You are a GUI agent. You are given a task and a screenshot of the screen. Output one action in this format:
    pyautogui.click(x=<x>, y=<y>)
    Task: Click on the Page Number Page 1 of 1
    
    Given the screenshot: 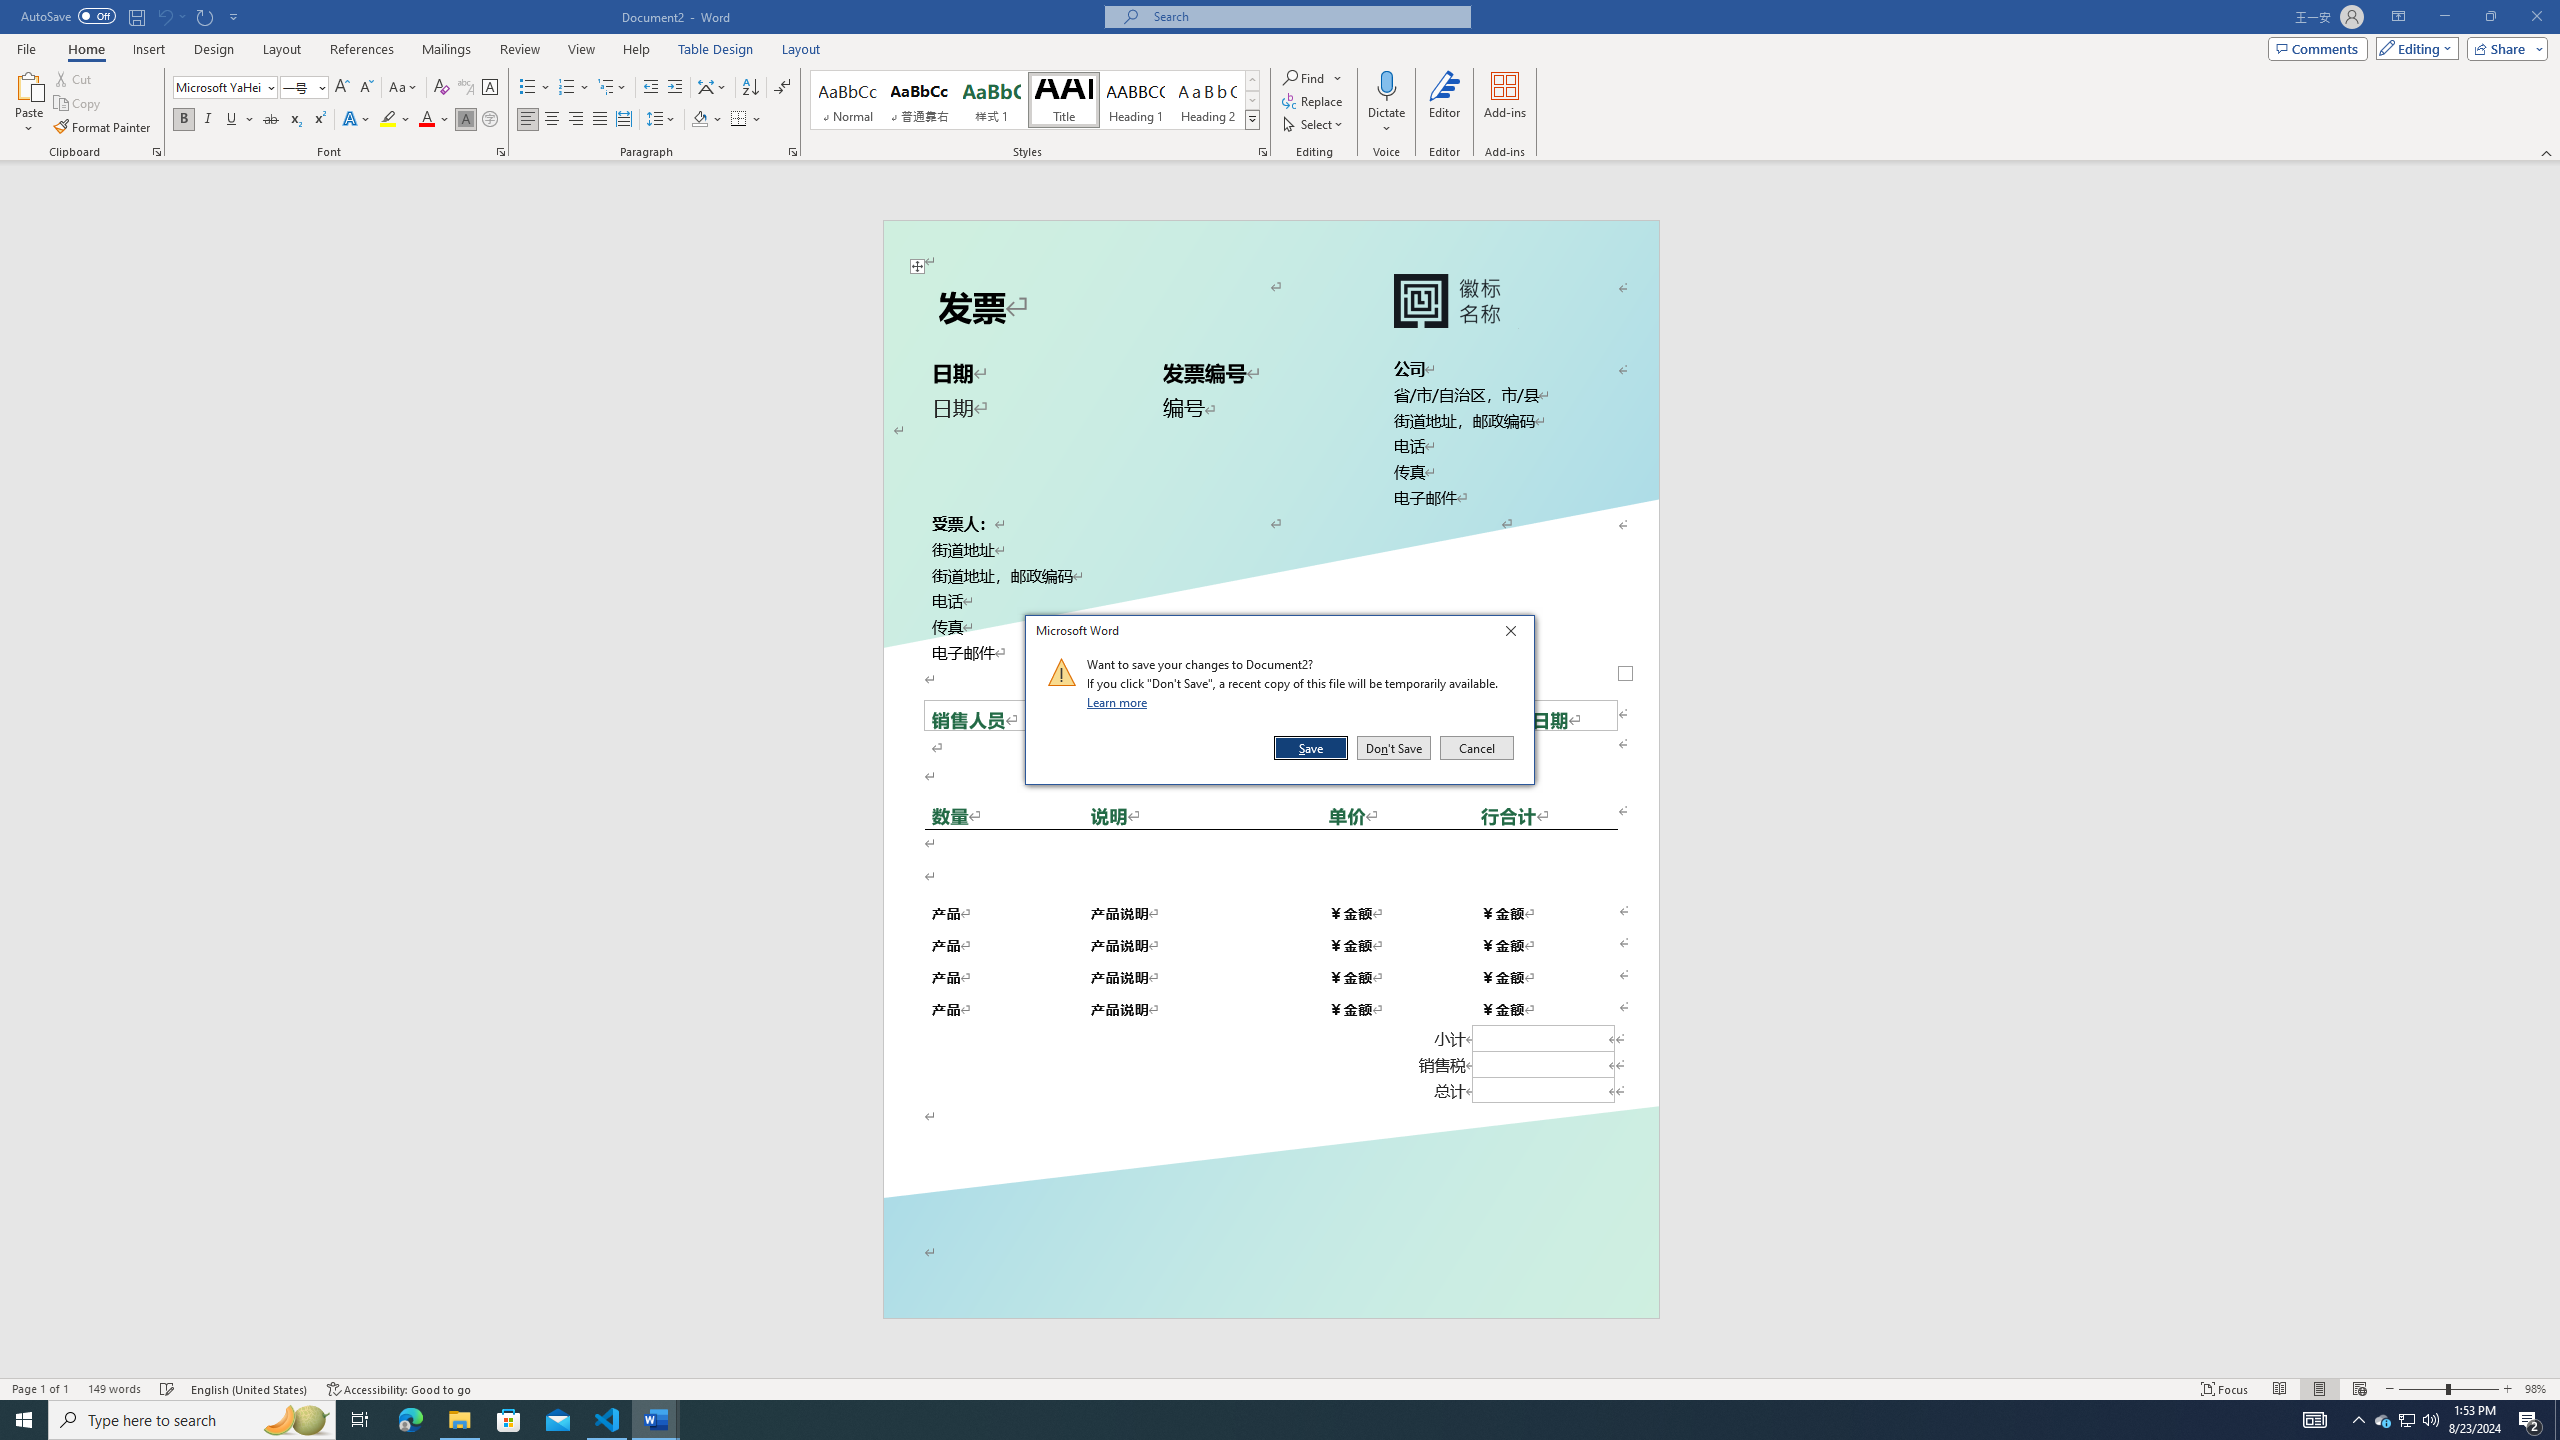 What is the action you would take?
    pyautogui.click(x=40, y=1389)
    